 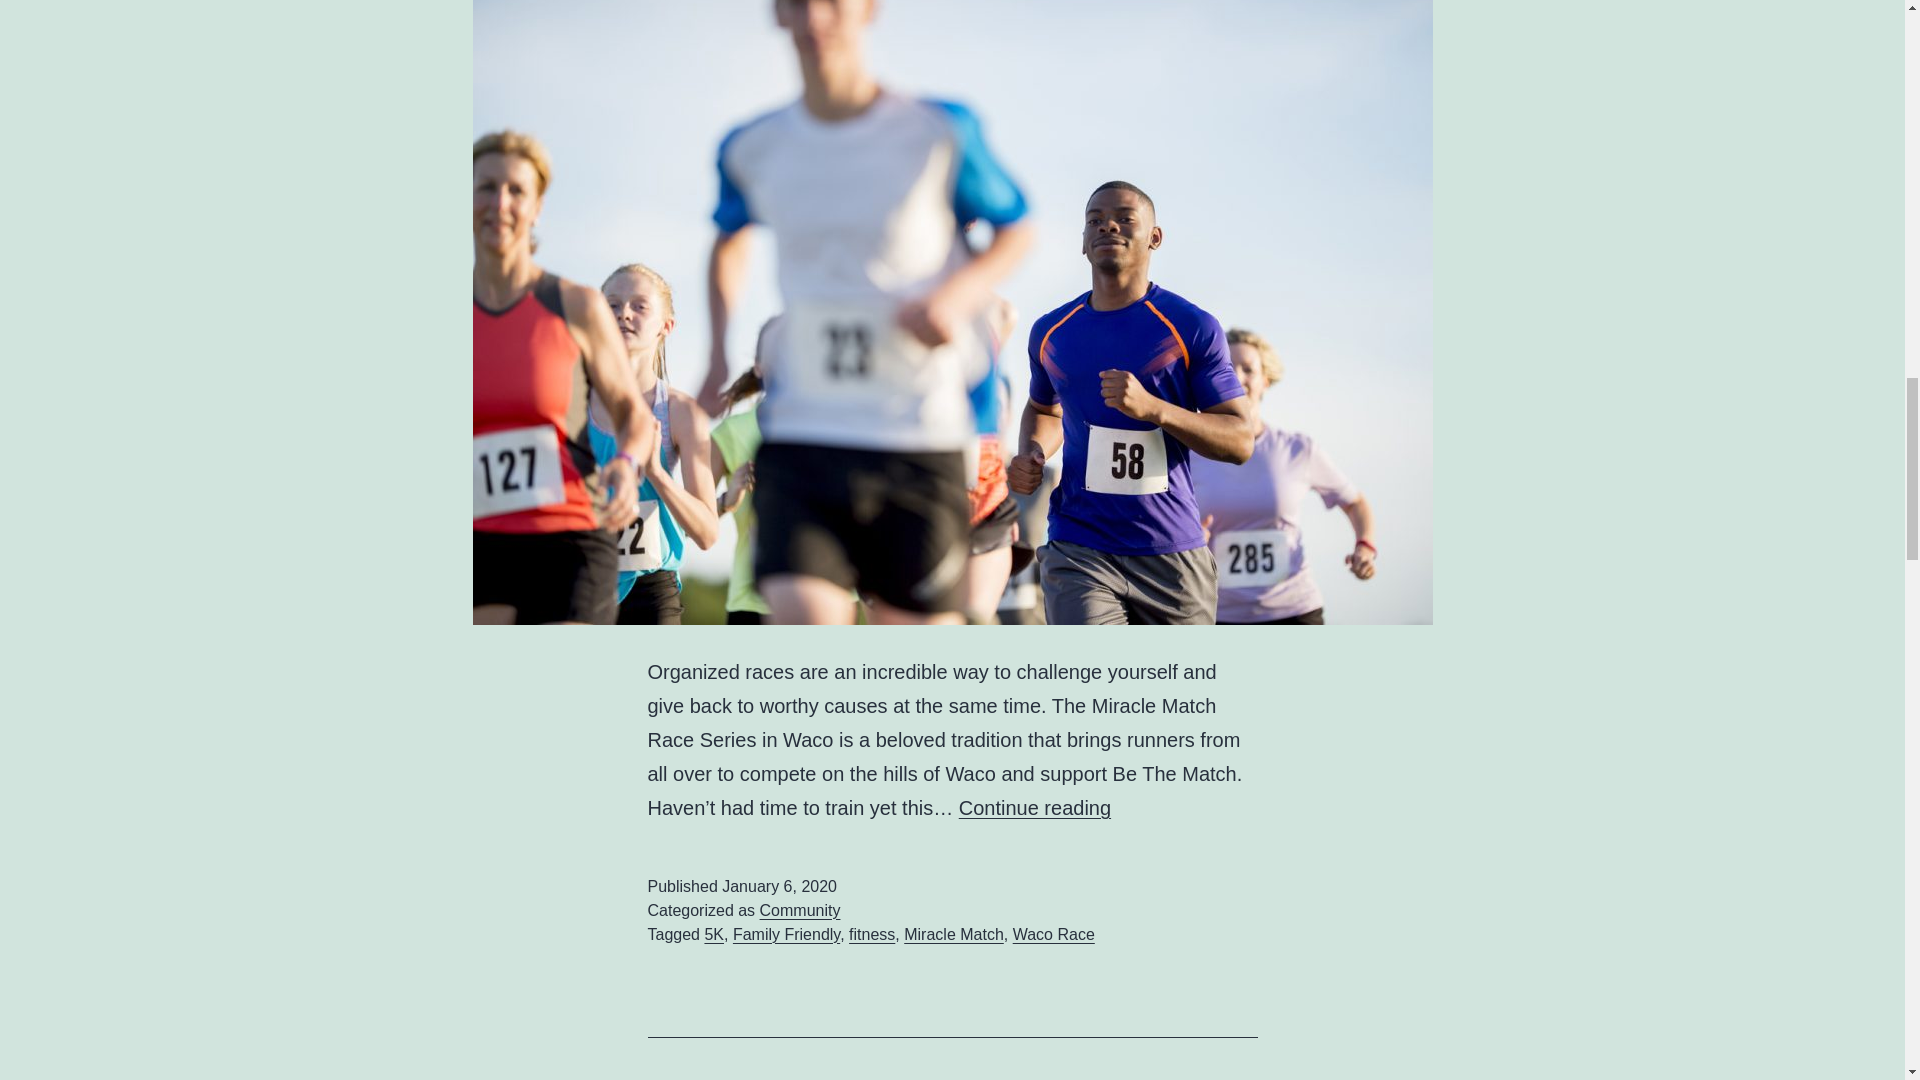 What do you see at coordinates (954, 934) in the screenshot?
I see `Miracle Match` at bounding box center [954, 934].